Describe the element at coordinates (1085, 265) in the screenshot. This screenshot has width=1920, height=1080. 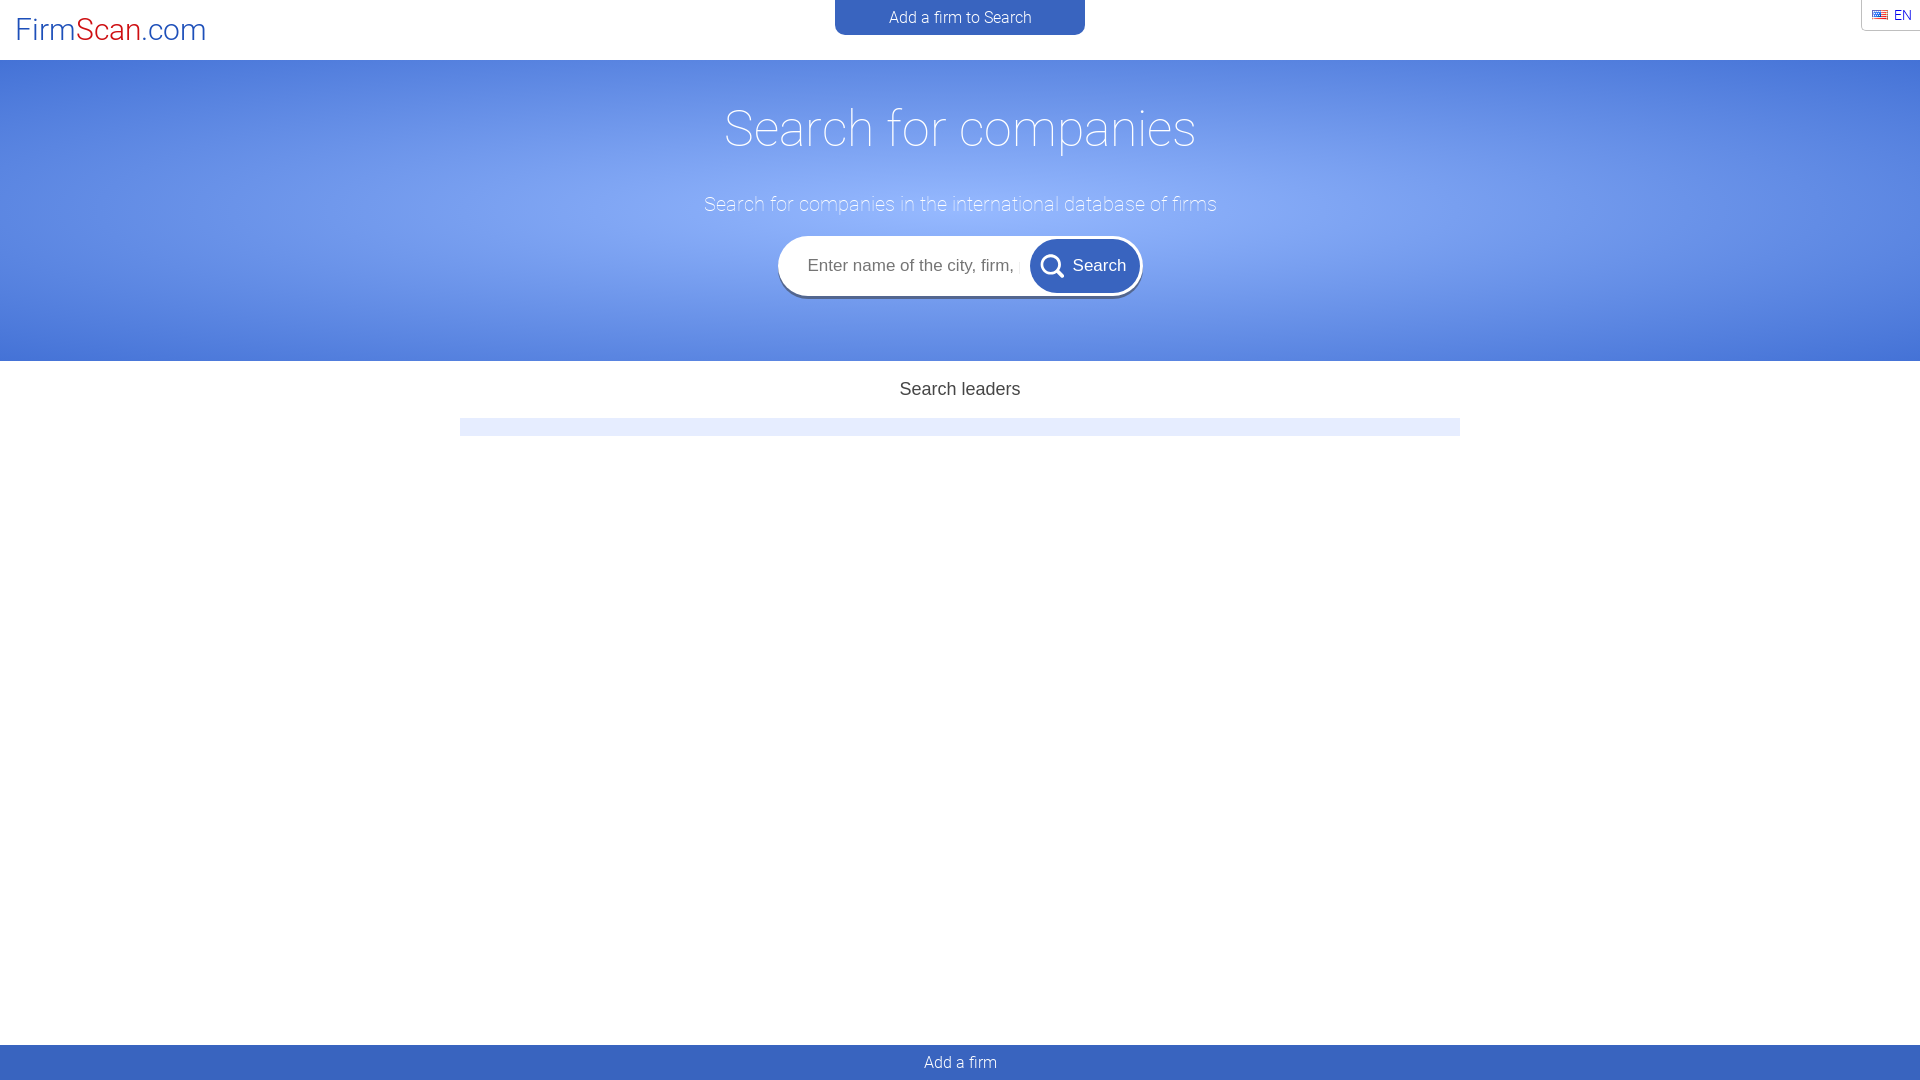
I see `Search` at that location.